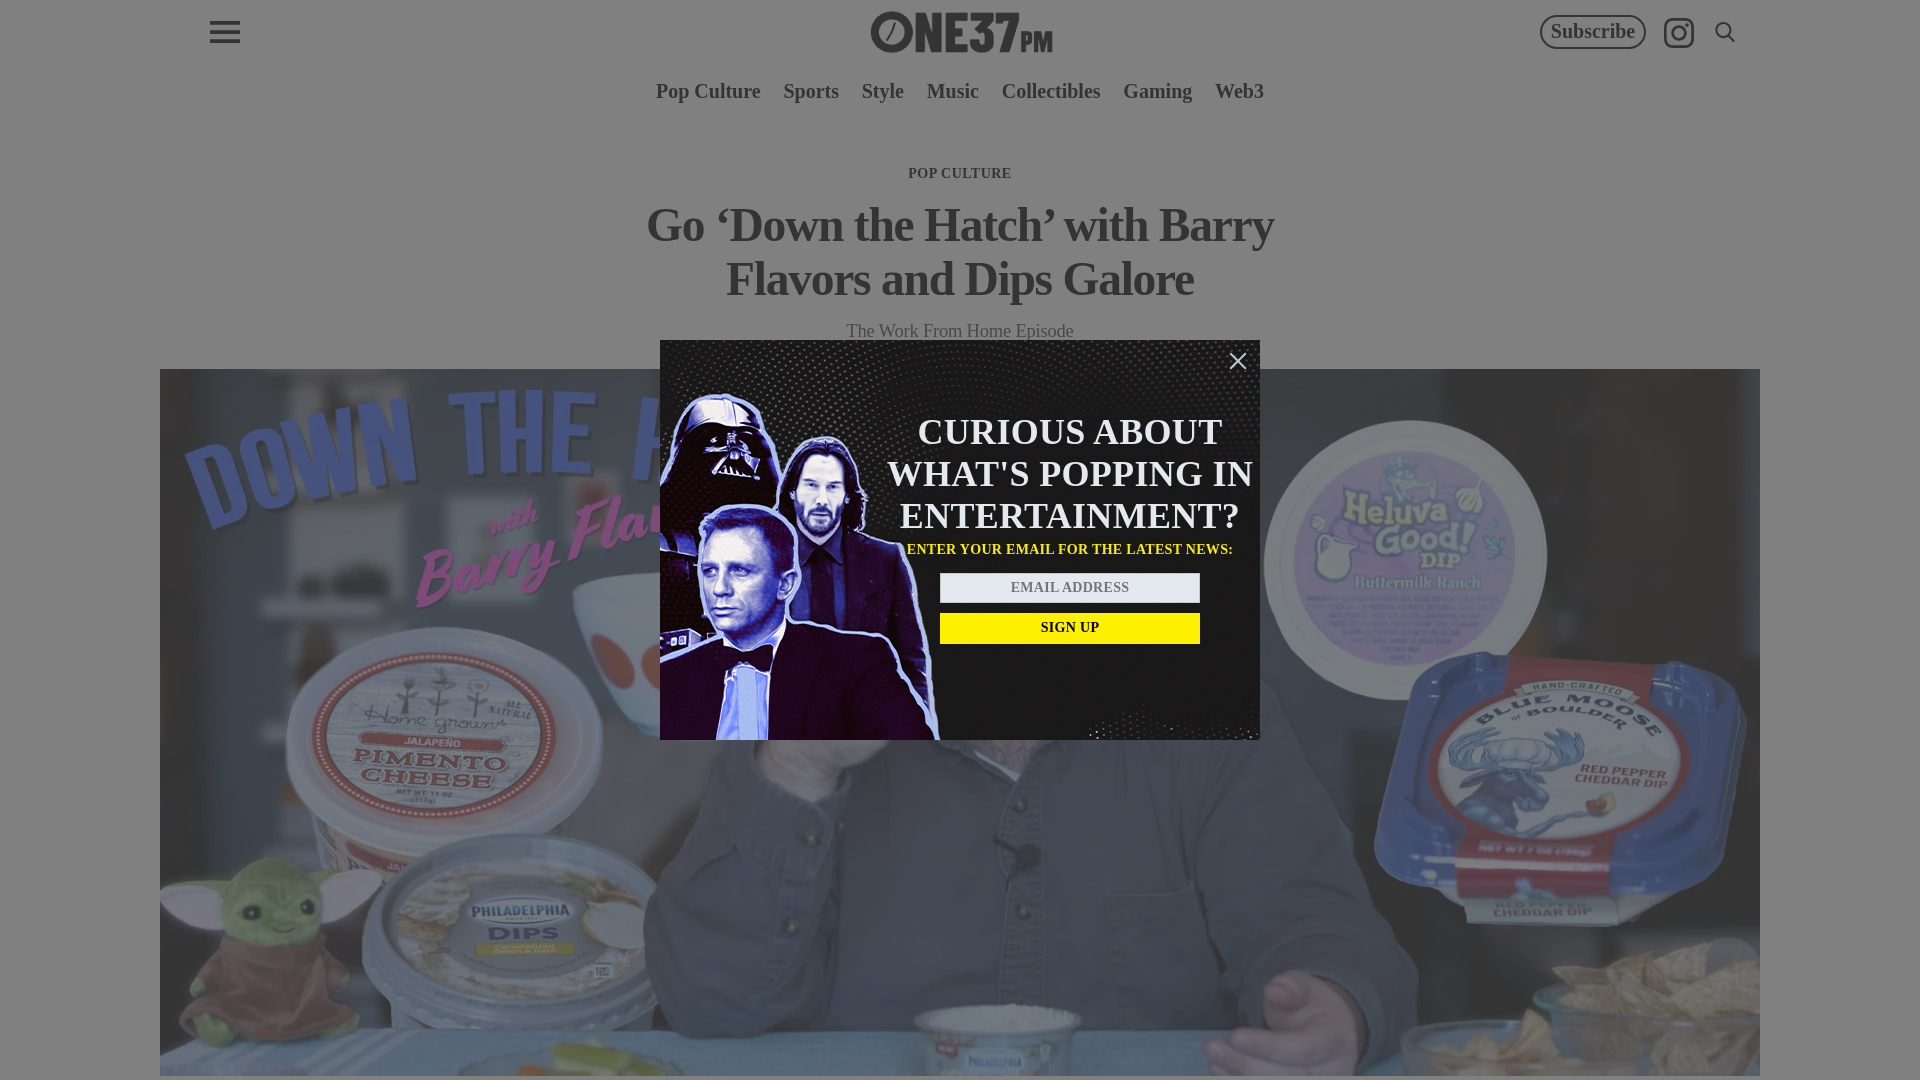 This screenshot has height=1080, width=1920. Describe the element at coordinates (1051, 90) in the screenshot. I see `Collectibles` at that location.